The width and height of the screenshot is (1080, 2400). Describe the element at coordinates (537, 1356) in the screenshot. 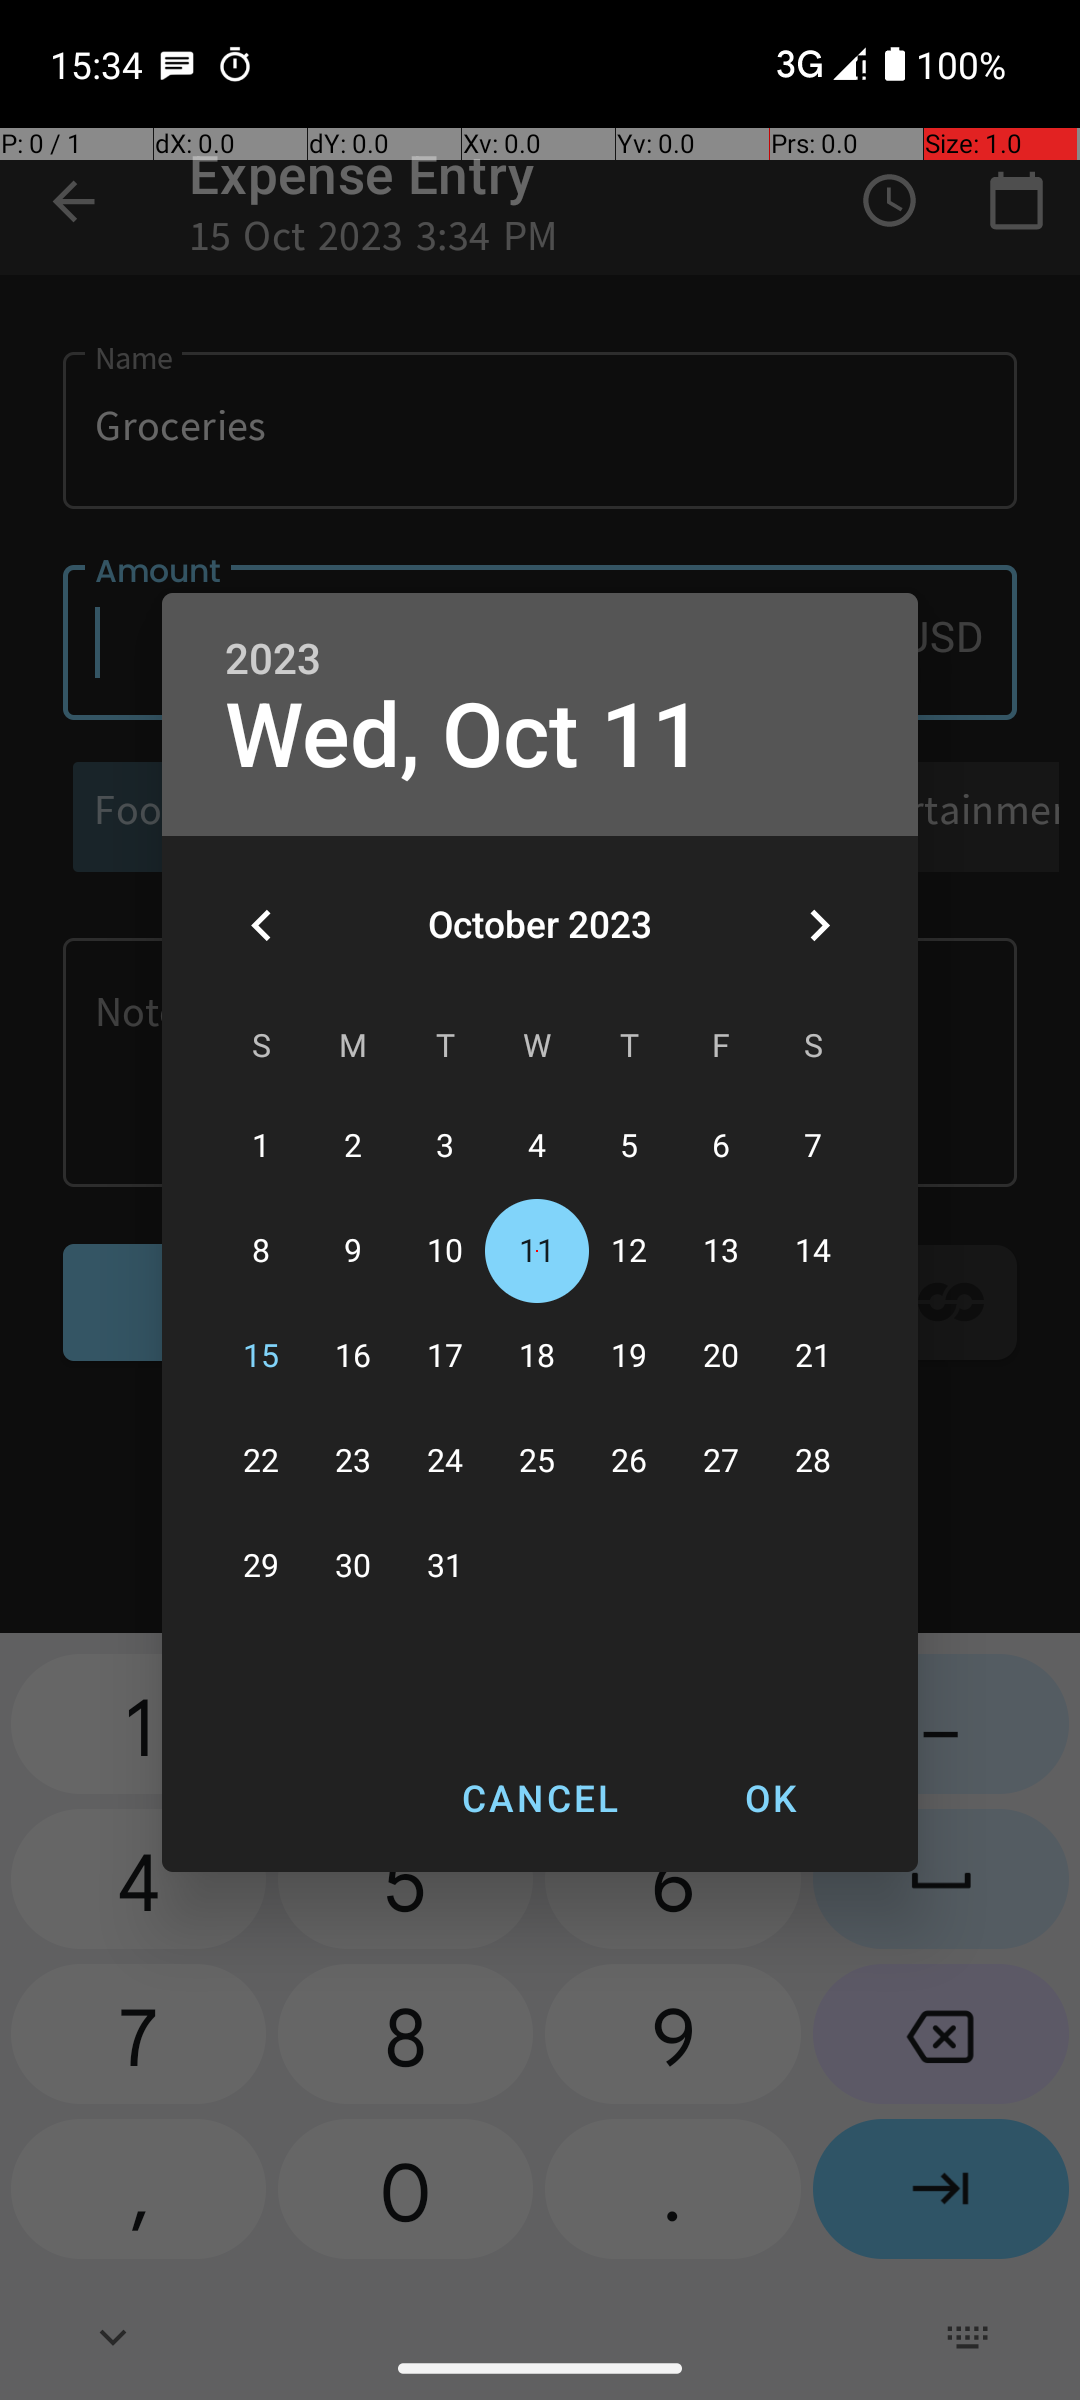

I see `18` at that location.